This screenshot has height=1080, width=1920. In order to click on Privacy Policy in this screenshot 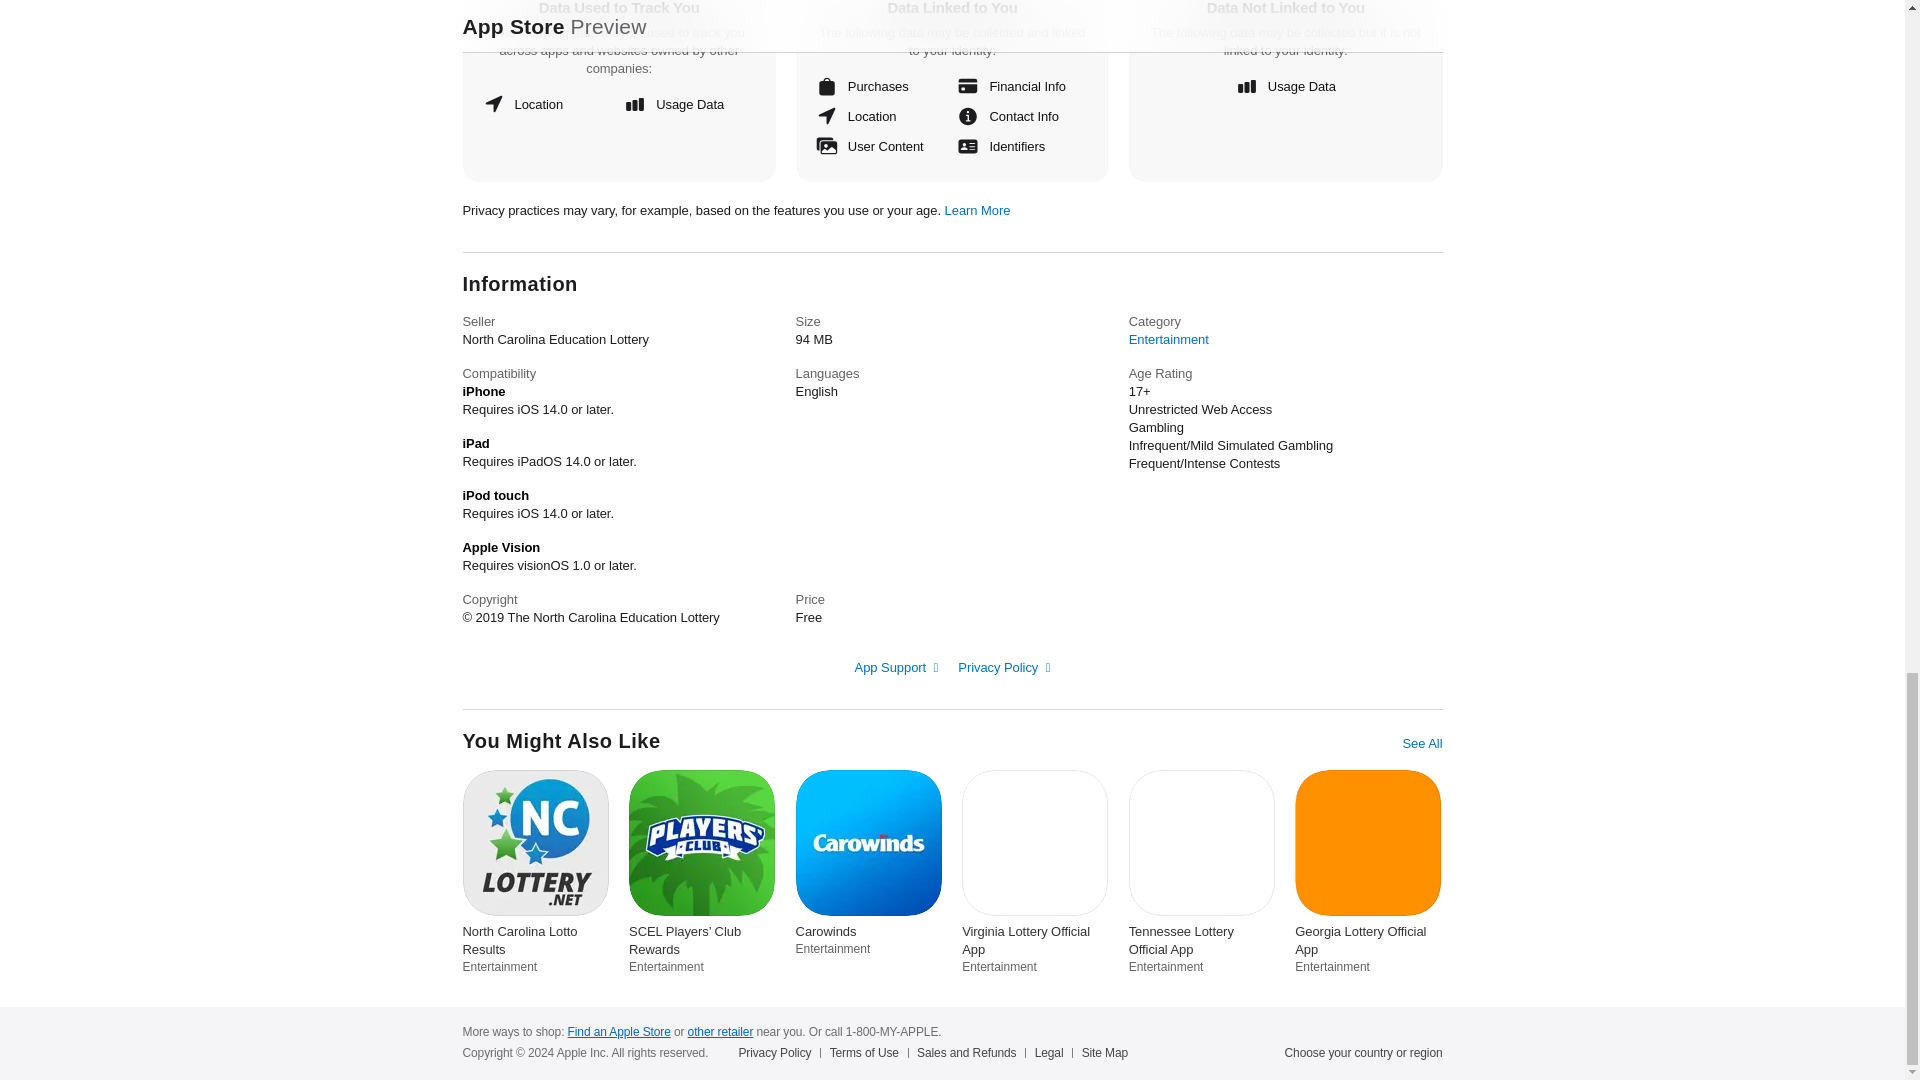, I will do `click(1004, 667)`.